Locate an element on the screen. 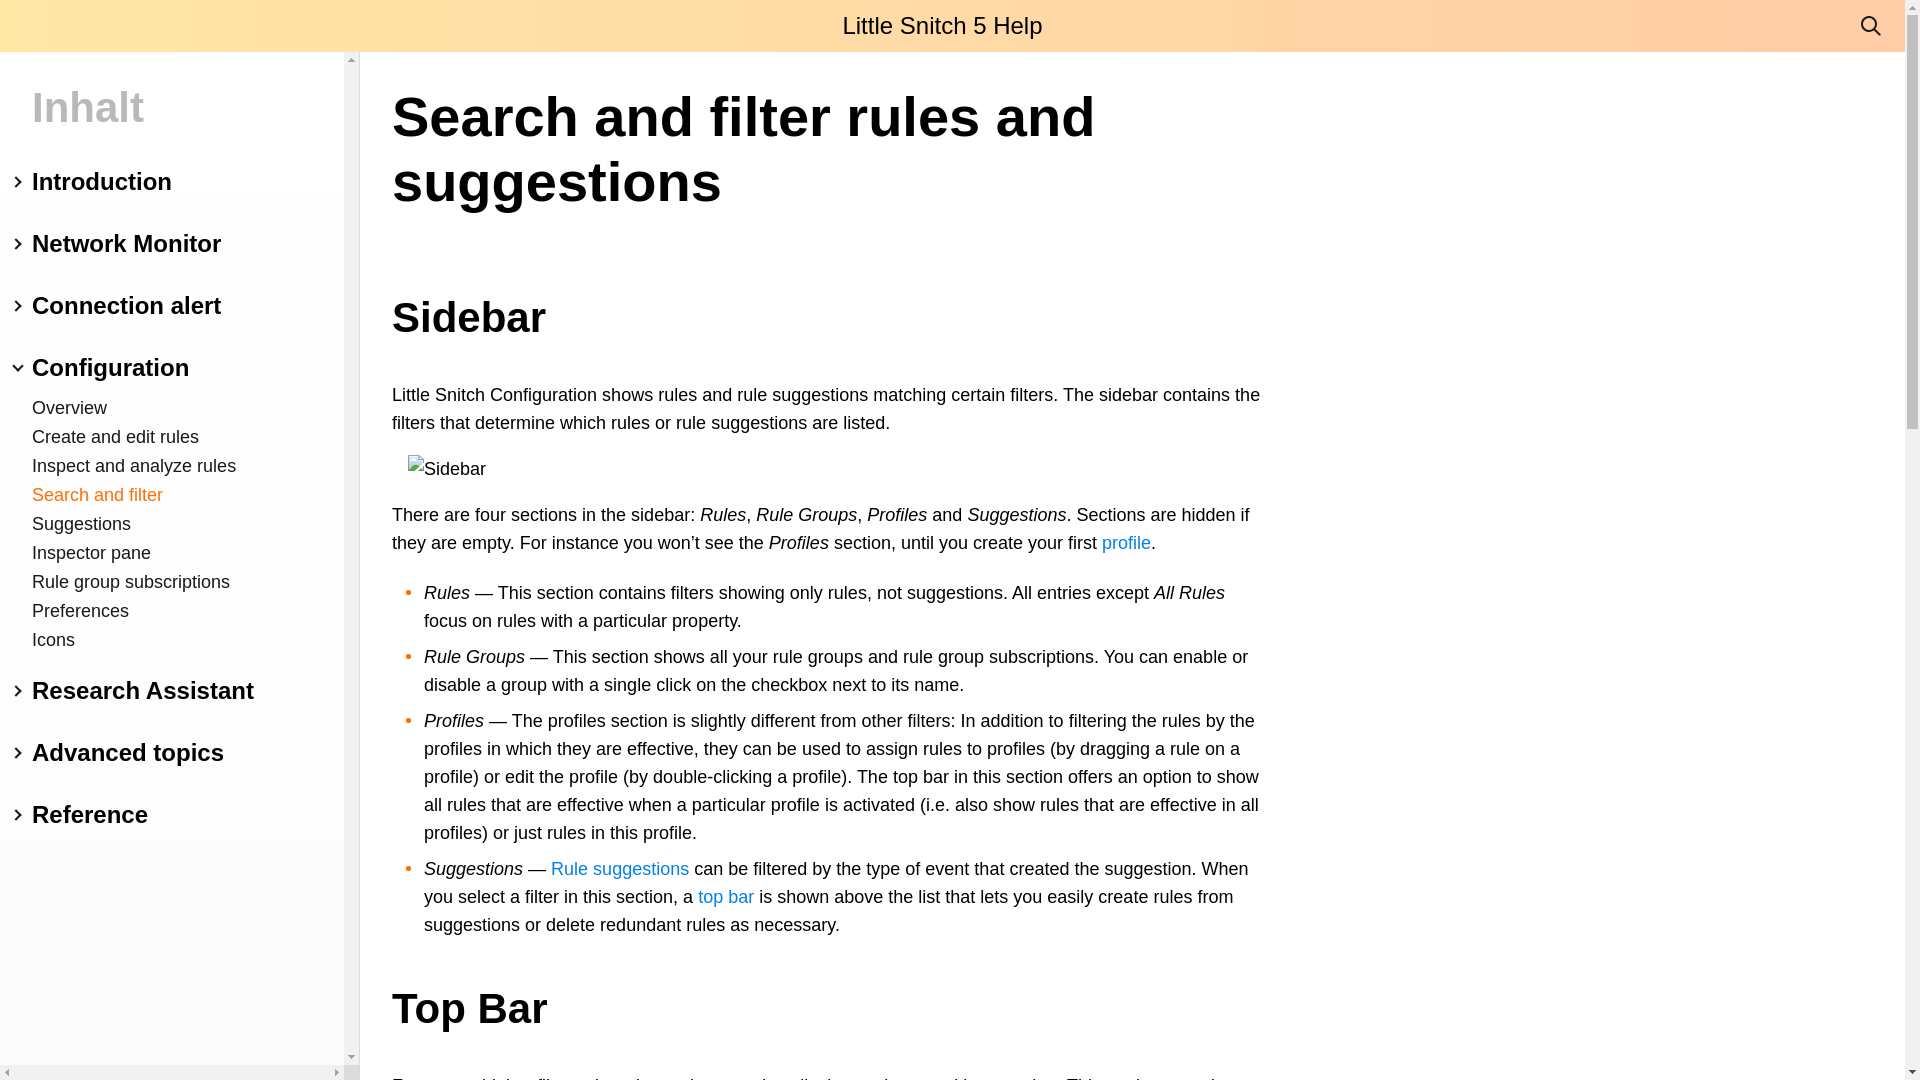 This screenshot has height=1080, width=1920. Suggestions is located at coordinates (172, 524).